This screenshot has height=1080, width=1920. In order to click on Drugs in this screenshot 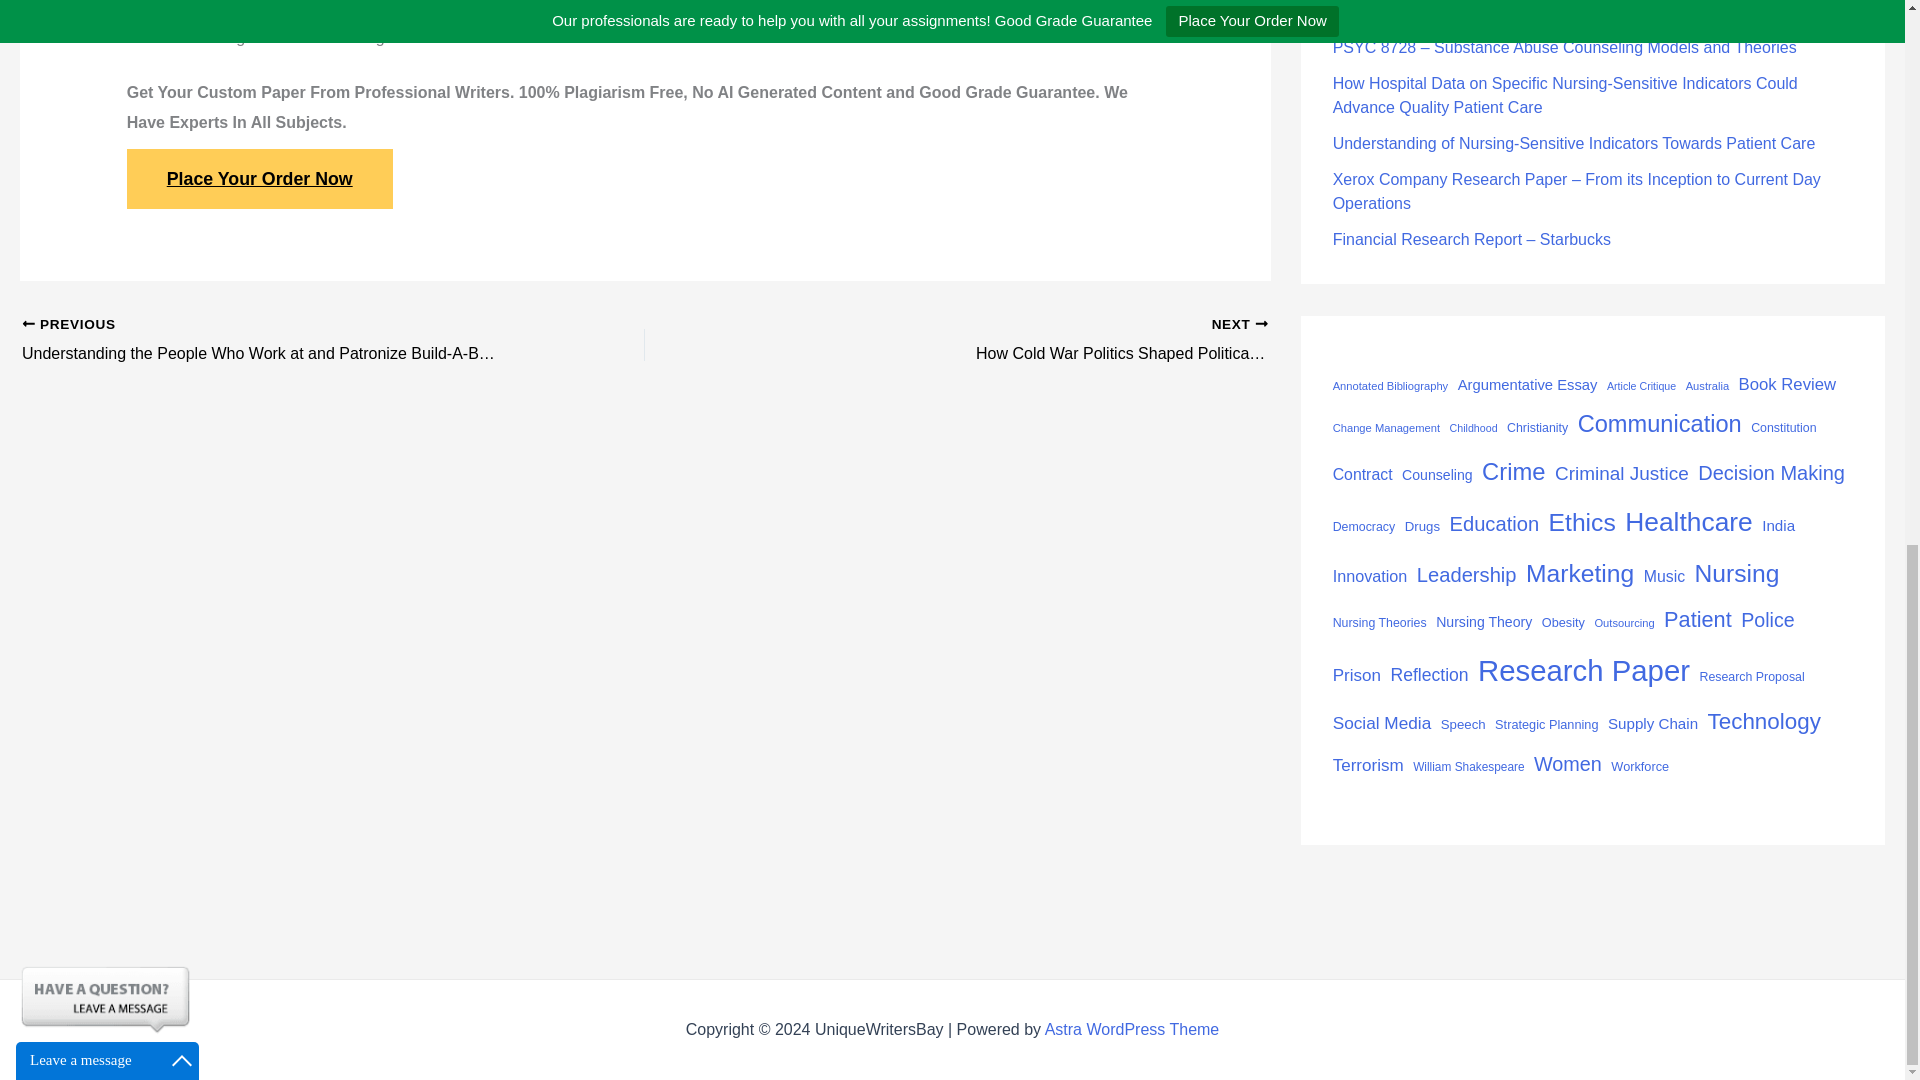, I will do `click(1422, 528)`.